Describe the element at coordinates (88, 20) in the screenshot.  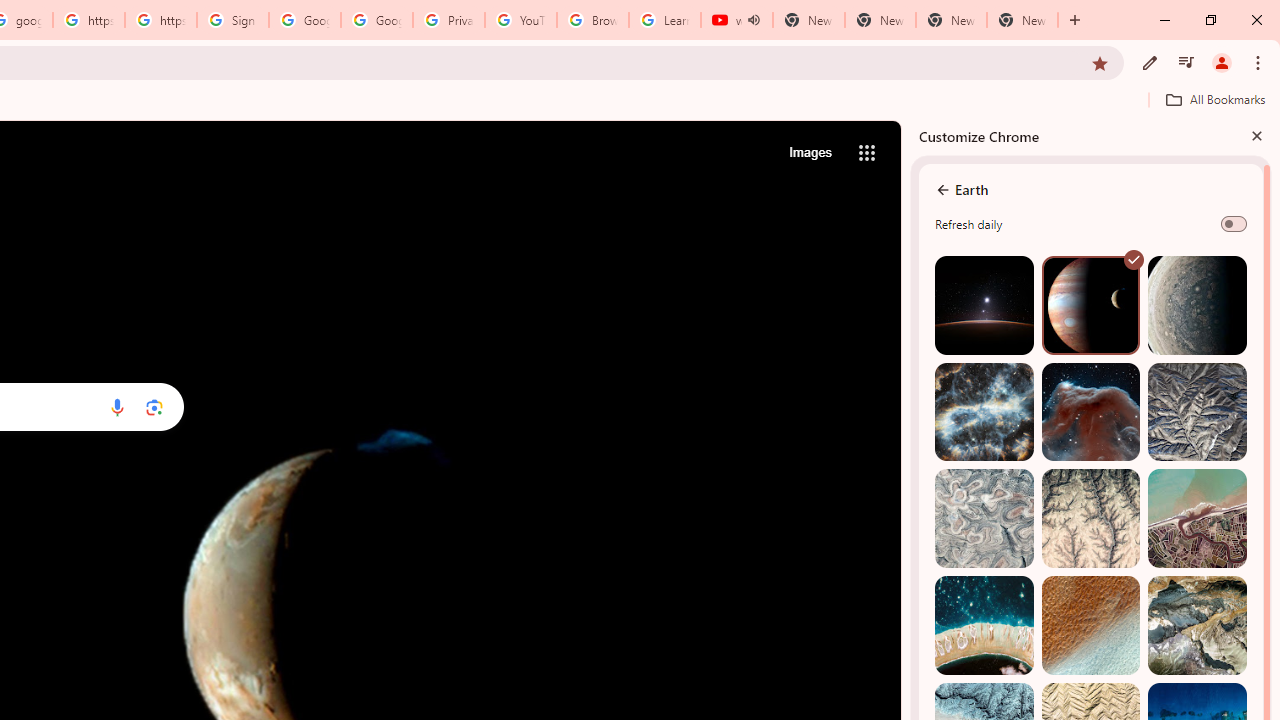
I see `https://scholar.google.com/` at that location.